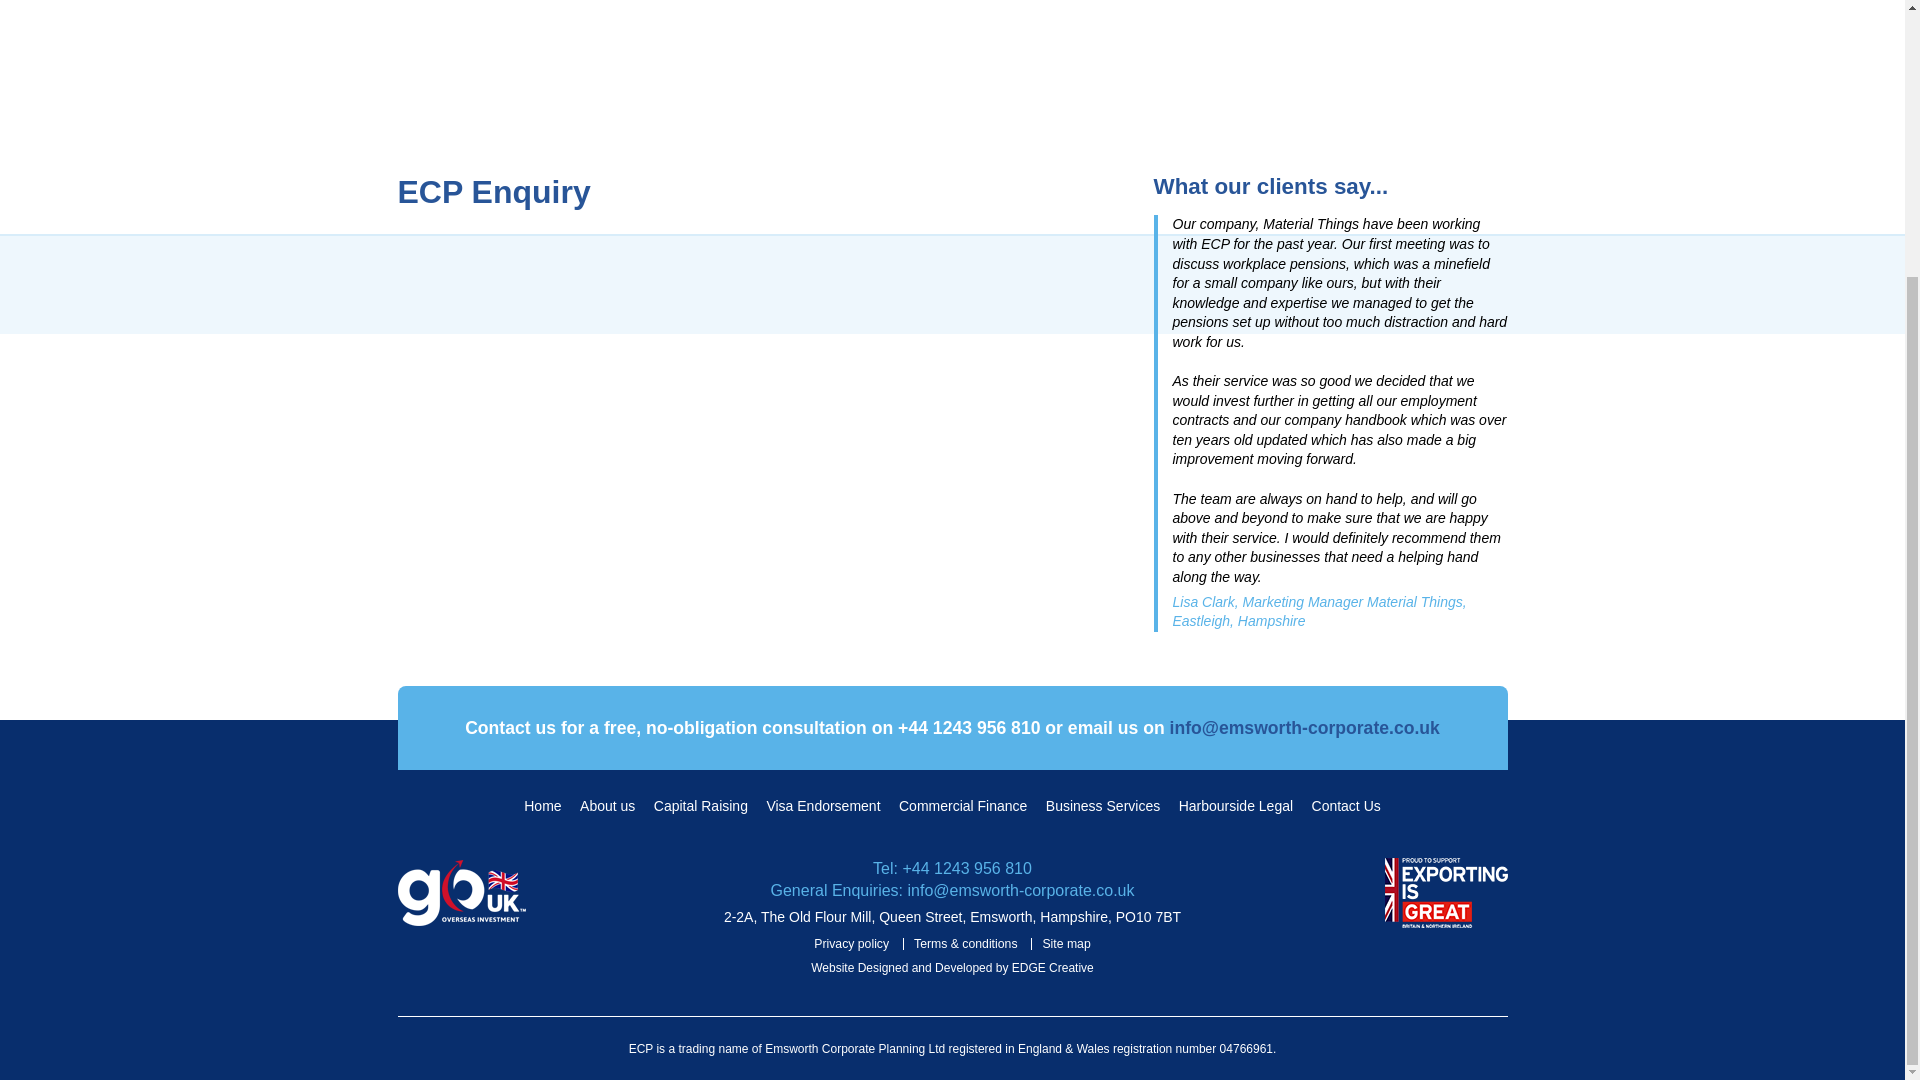 This screenshot has width=1920, height=1080. What do you see at coordinates (607, 806) in the screenshot?
I see `About us` at bounding box center [607, 806].